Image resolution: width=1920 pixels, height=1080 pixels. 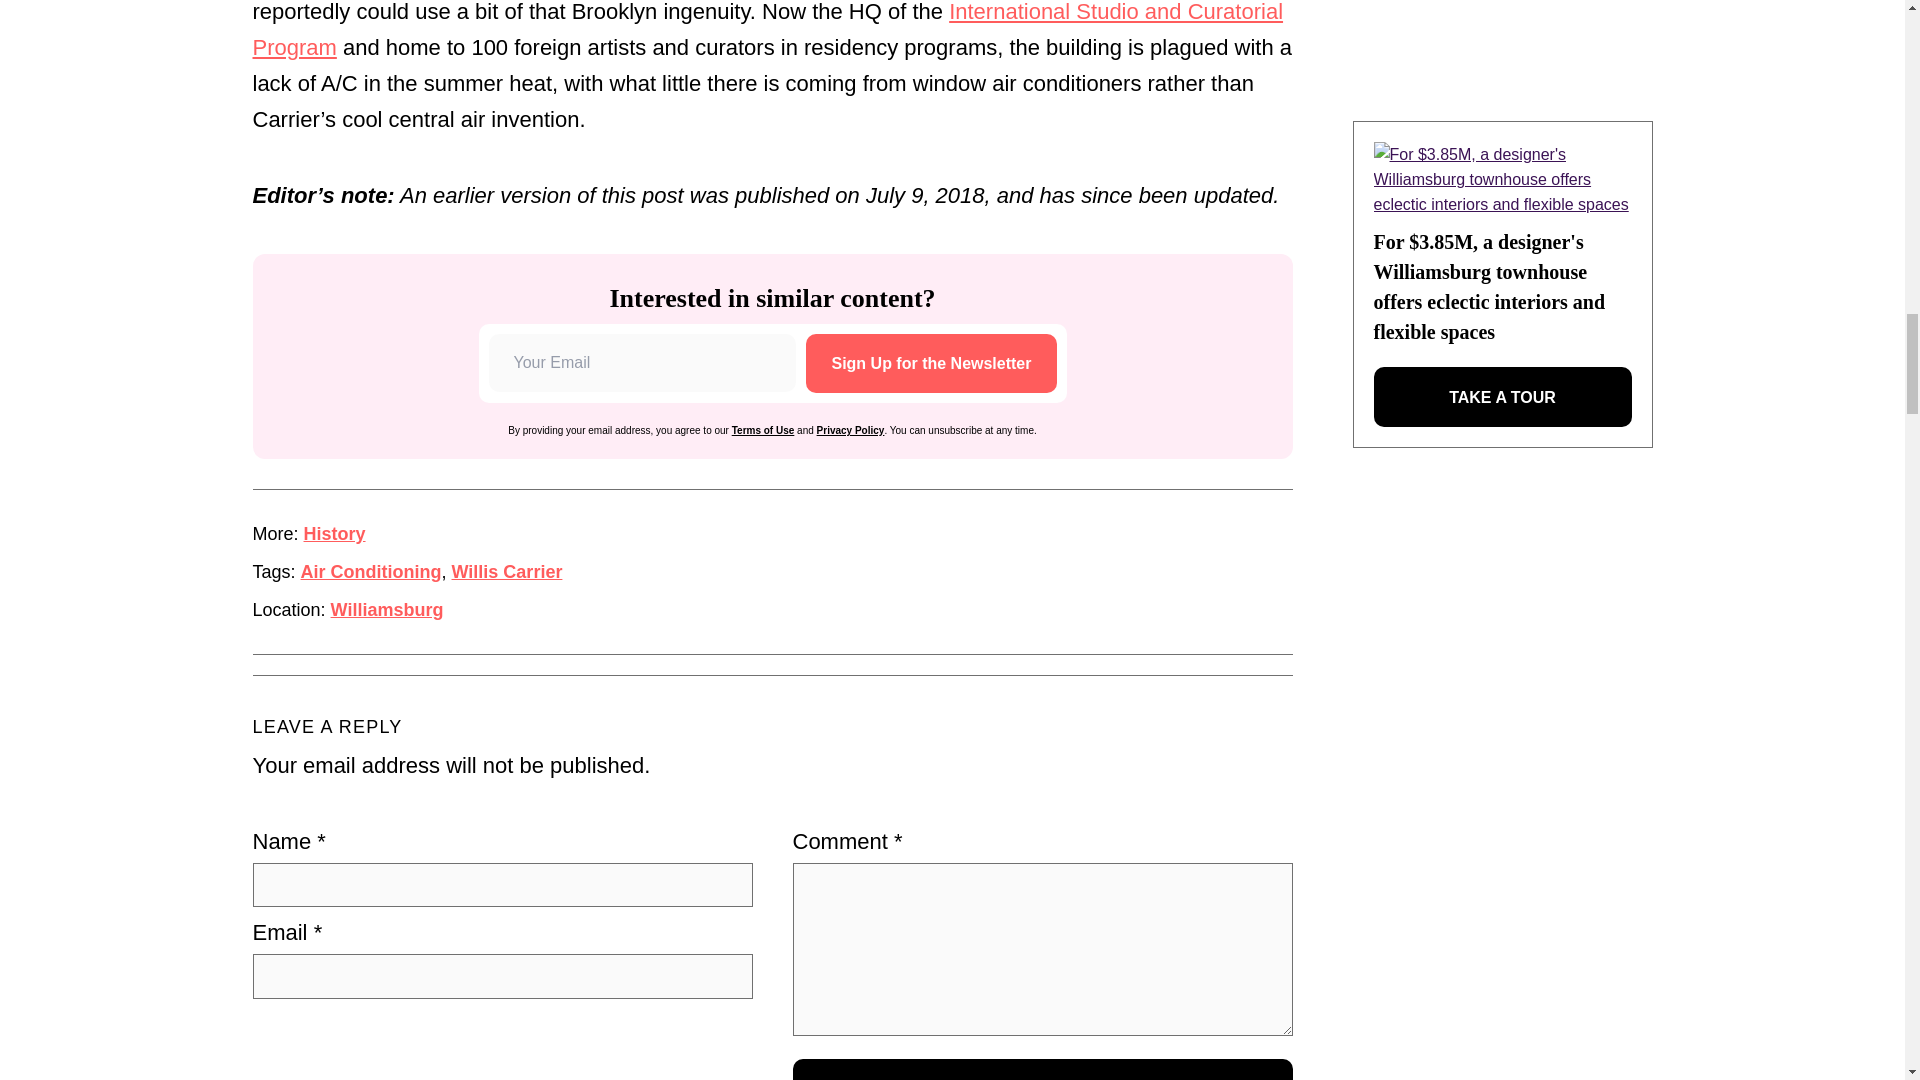 I want to click on History, so click(x=334, y=534).